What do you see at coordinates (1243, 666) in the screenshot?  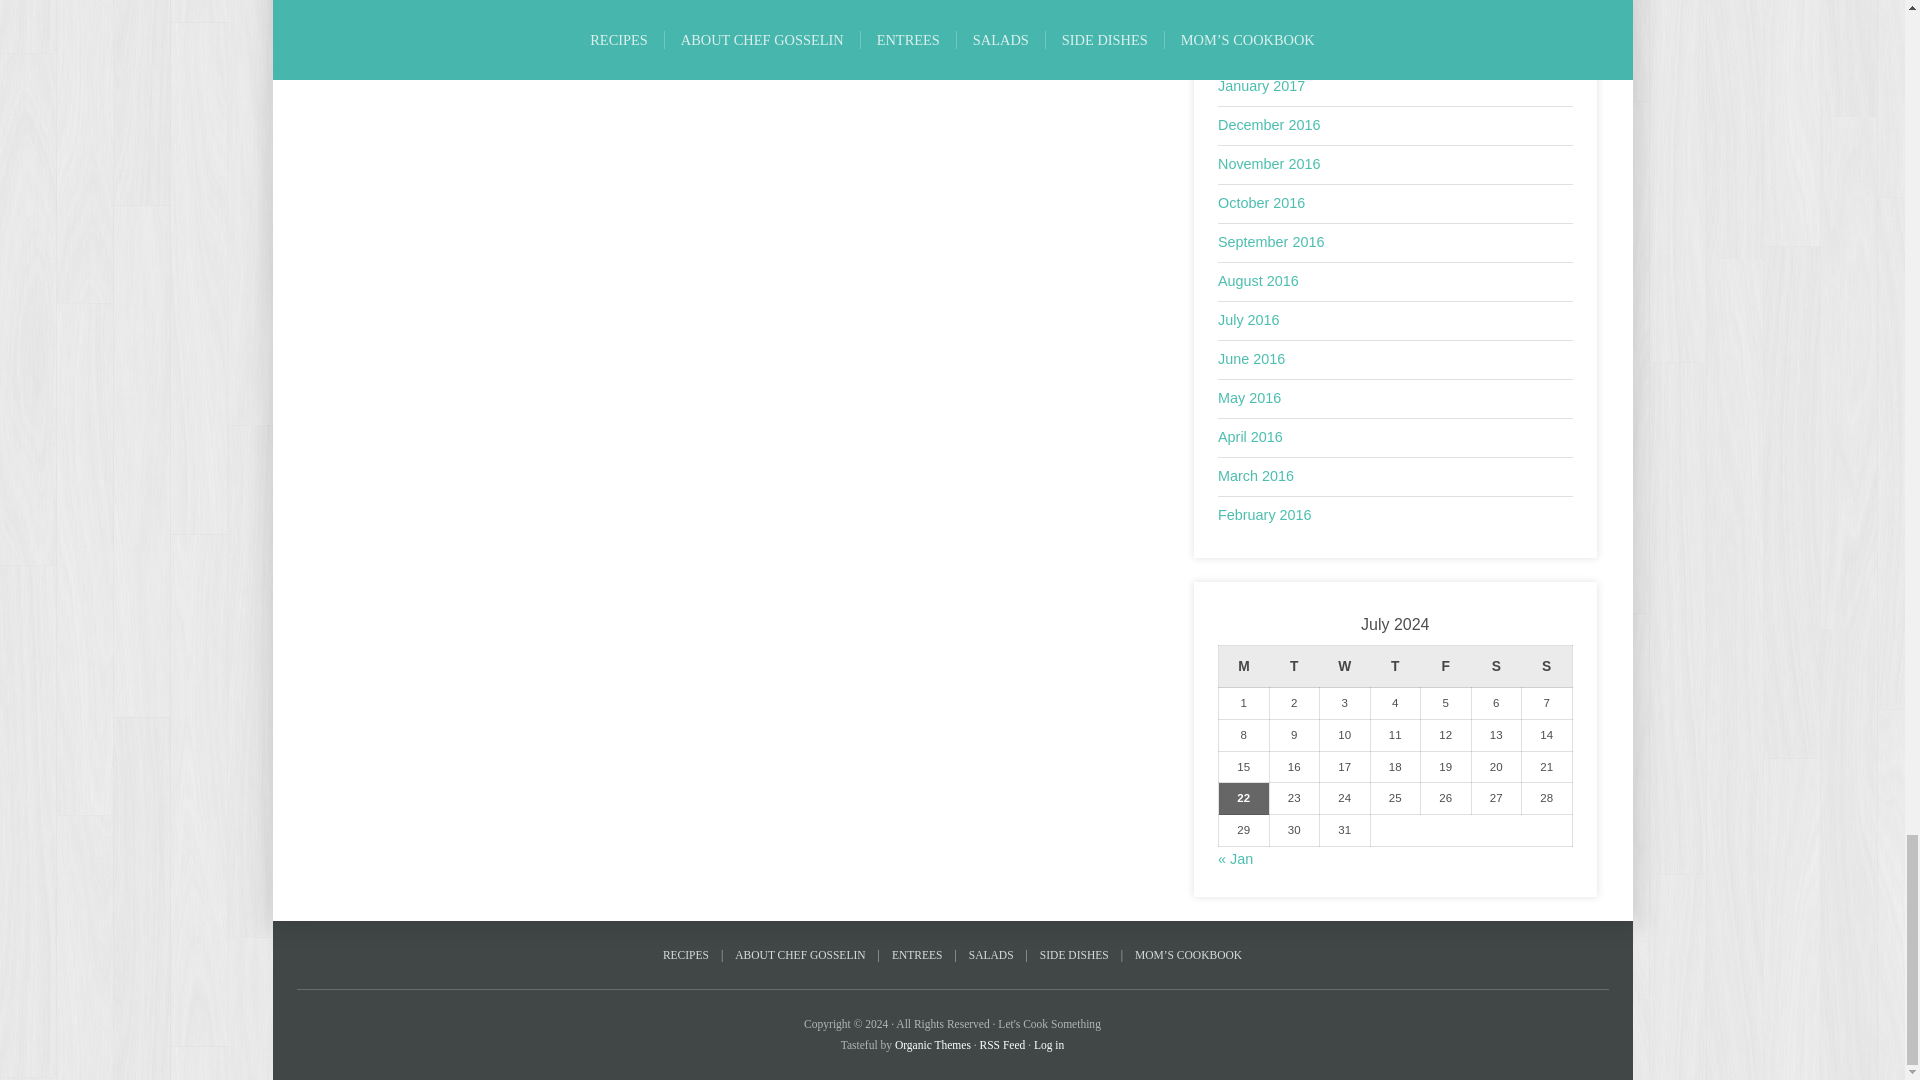 I see `Monday` at bounding box center [1243, 666].